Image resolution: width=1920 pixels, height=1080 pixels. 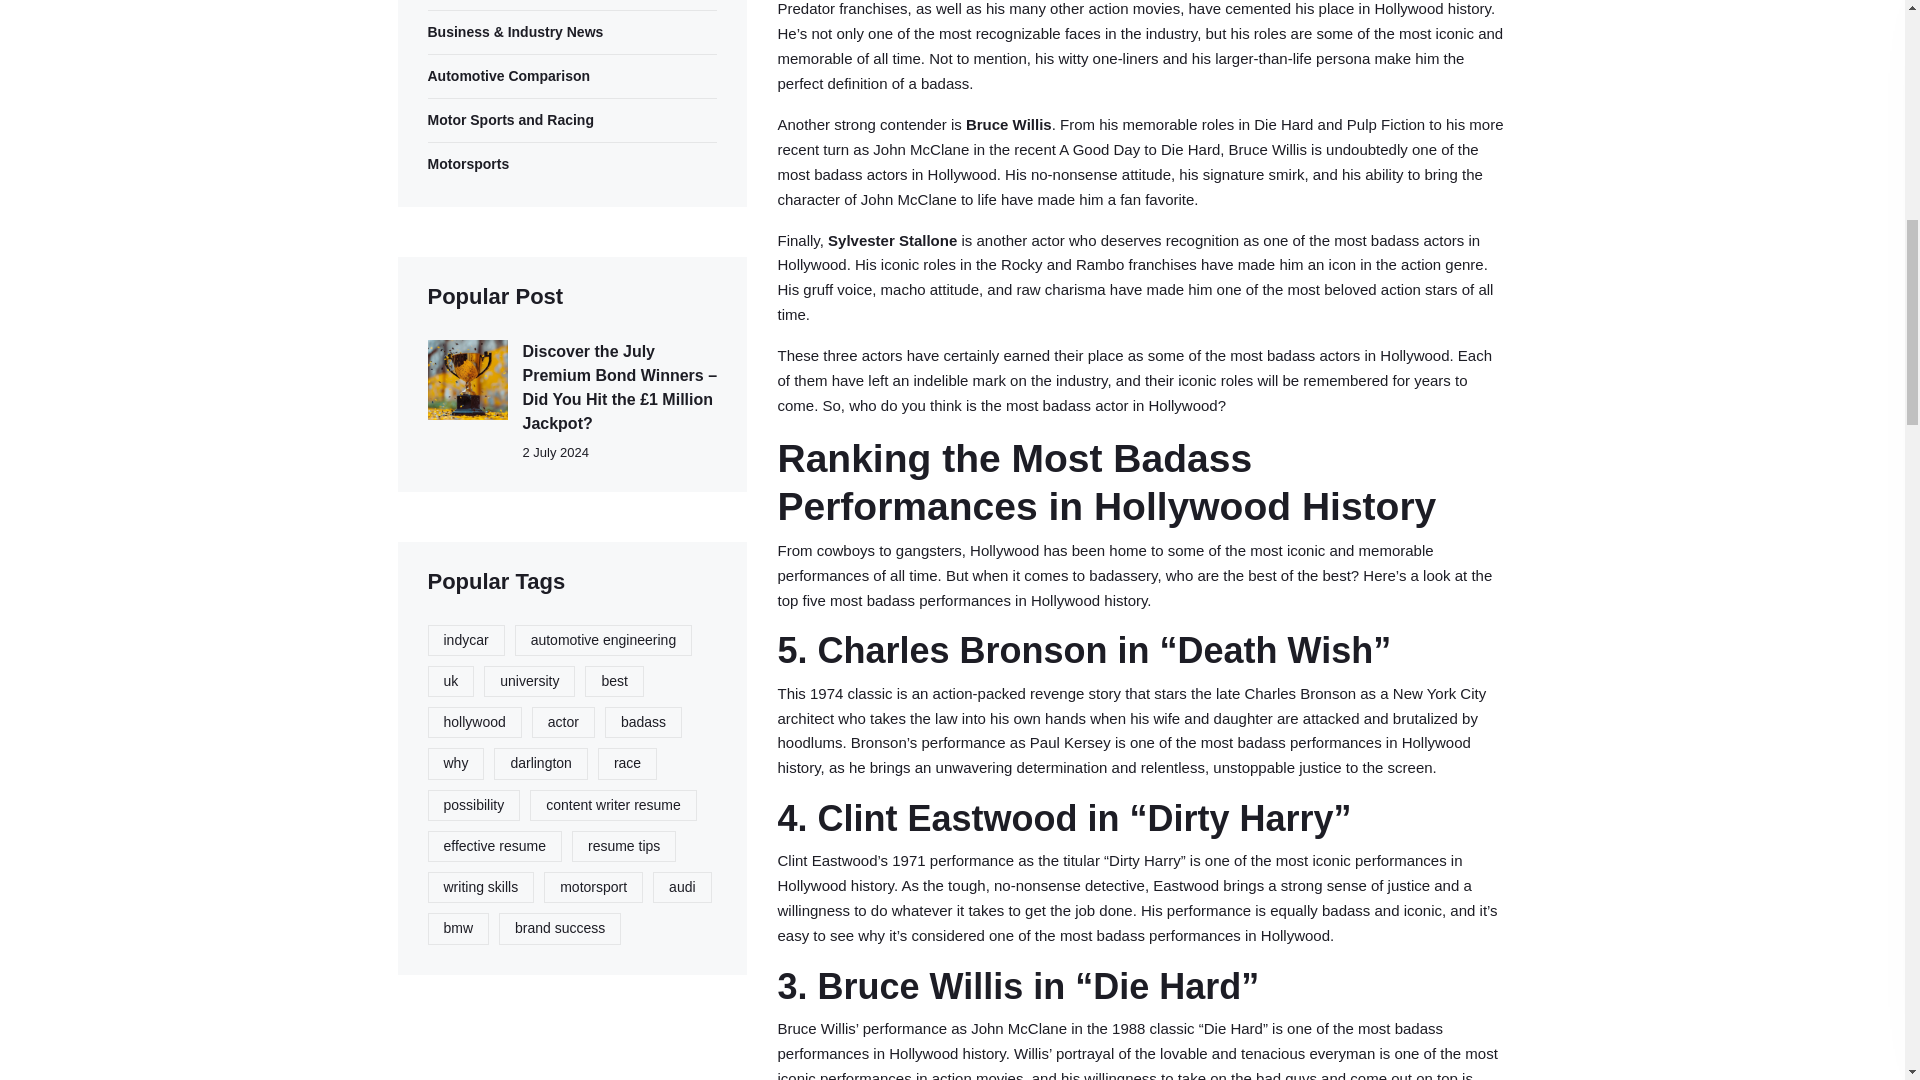 What do you see at coordinates (614, 681) in the screenshot?
I see `best` at bounding box center [614, 681].